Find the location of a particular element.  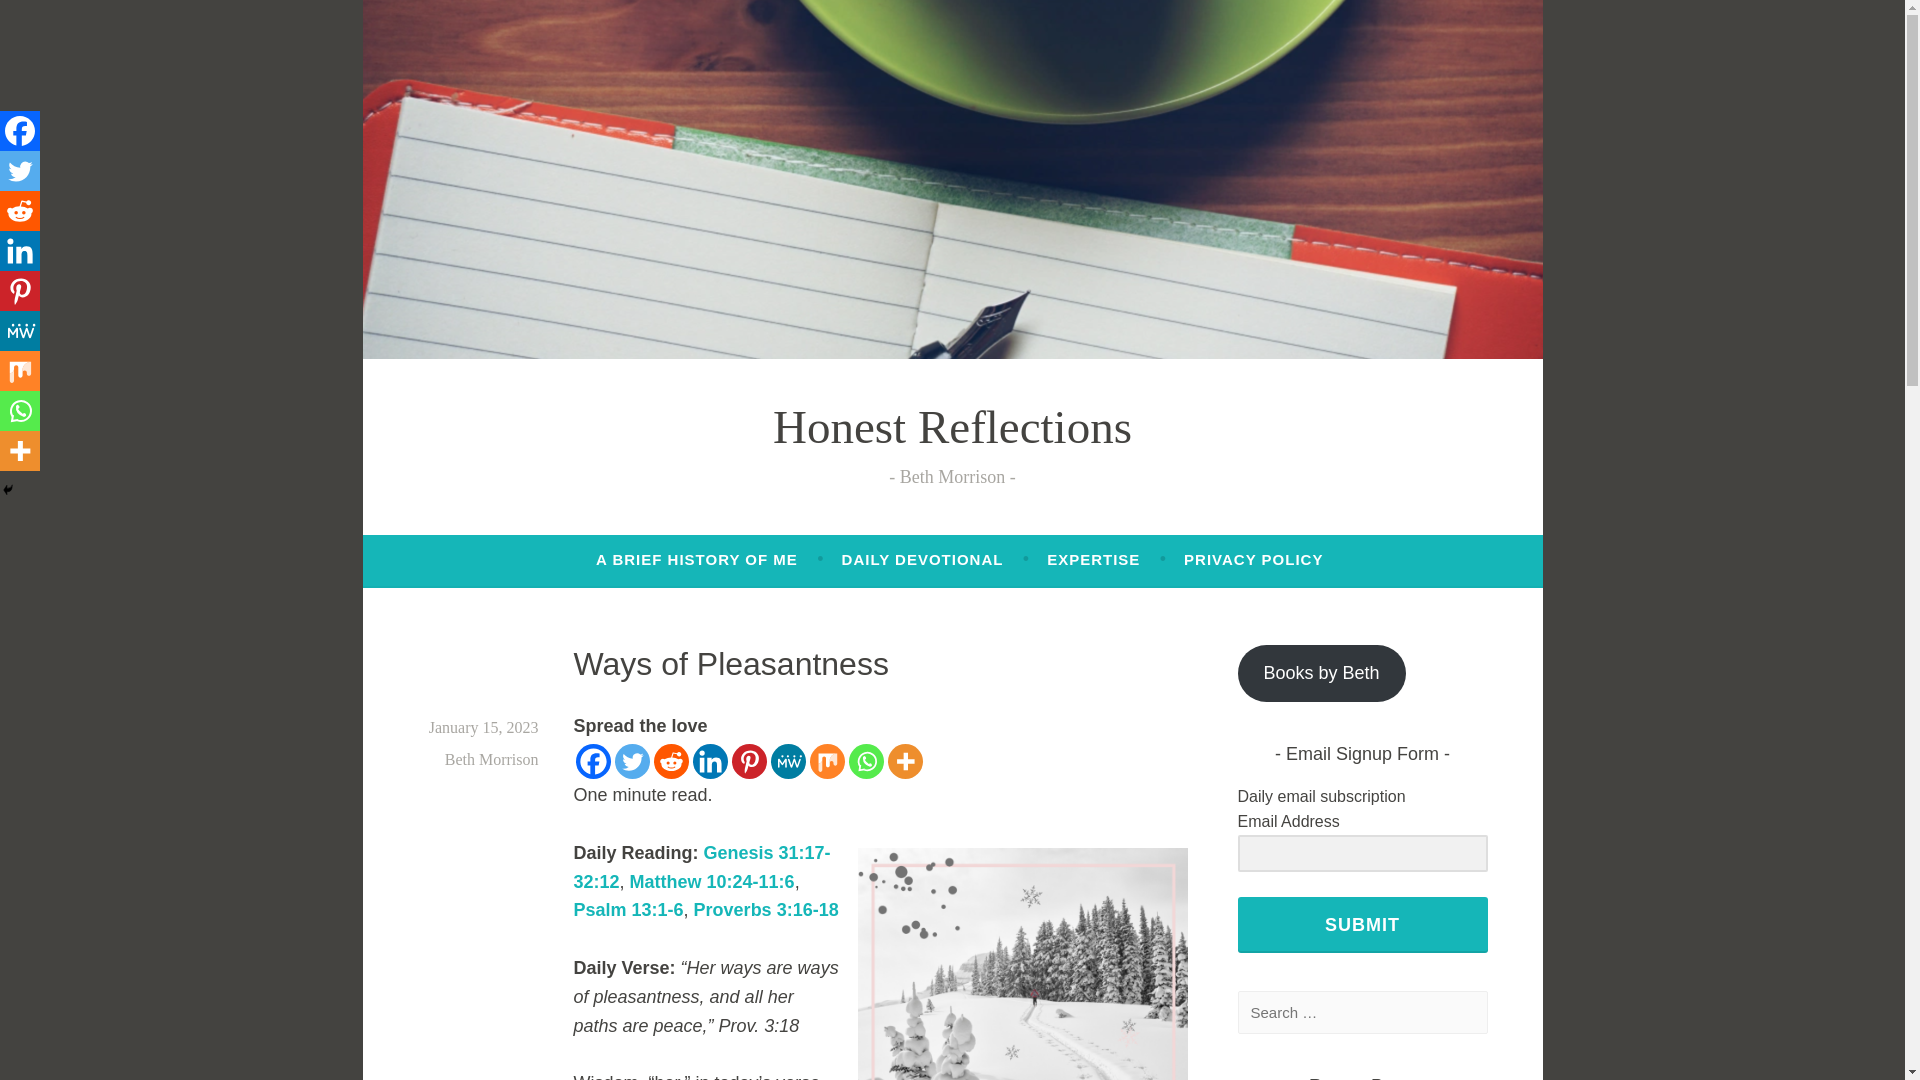

MeWe is located at coordinates (786, 761).